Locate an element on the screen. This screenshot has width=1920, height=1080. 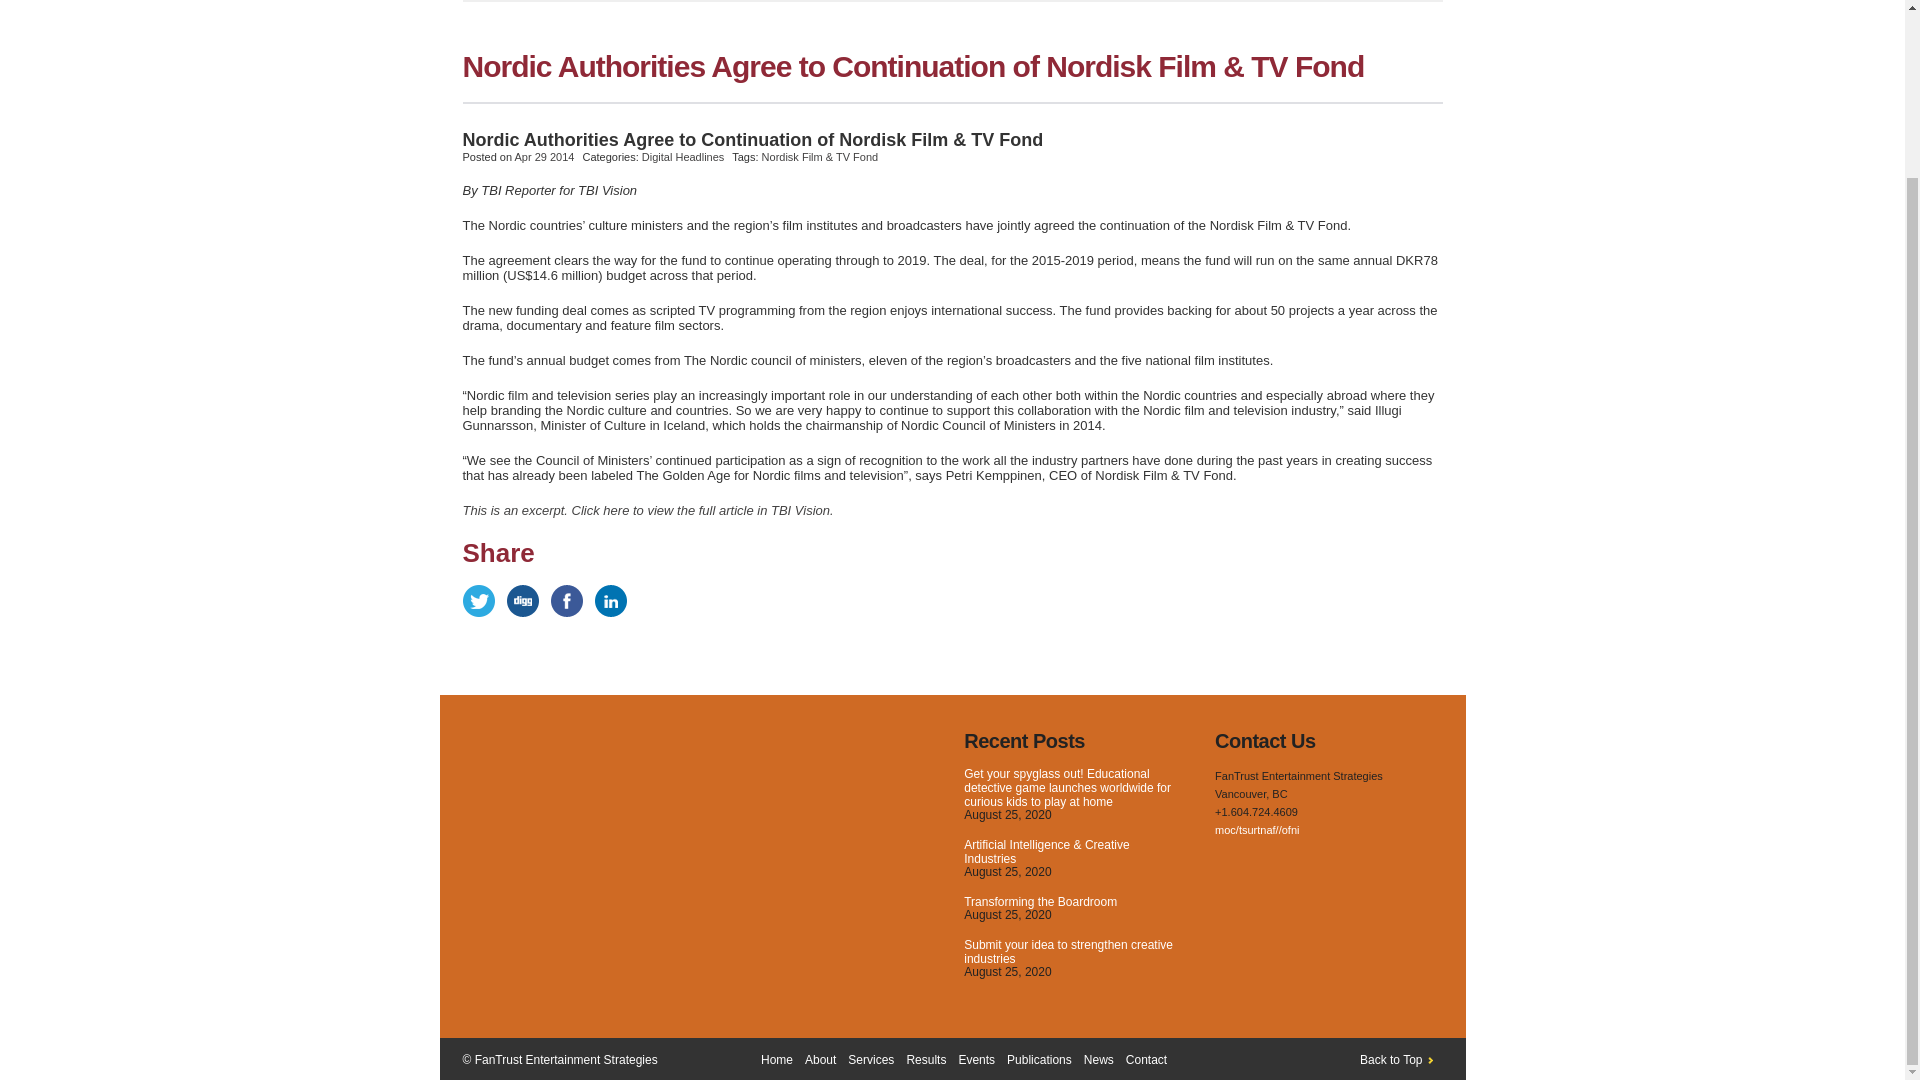
SERVICES is located at coordinates (680, 1).